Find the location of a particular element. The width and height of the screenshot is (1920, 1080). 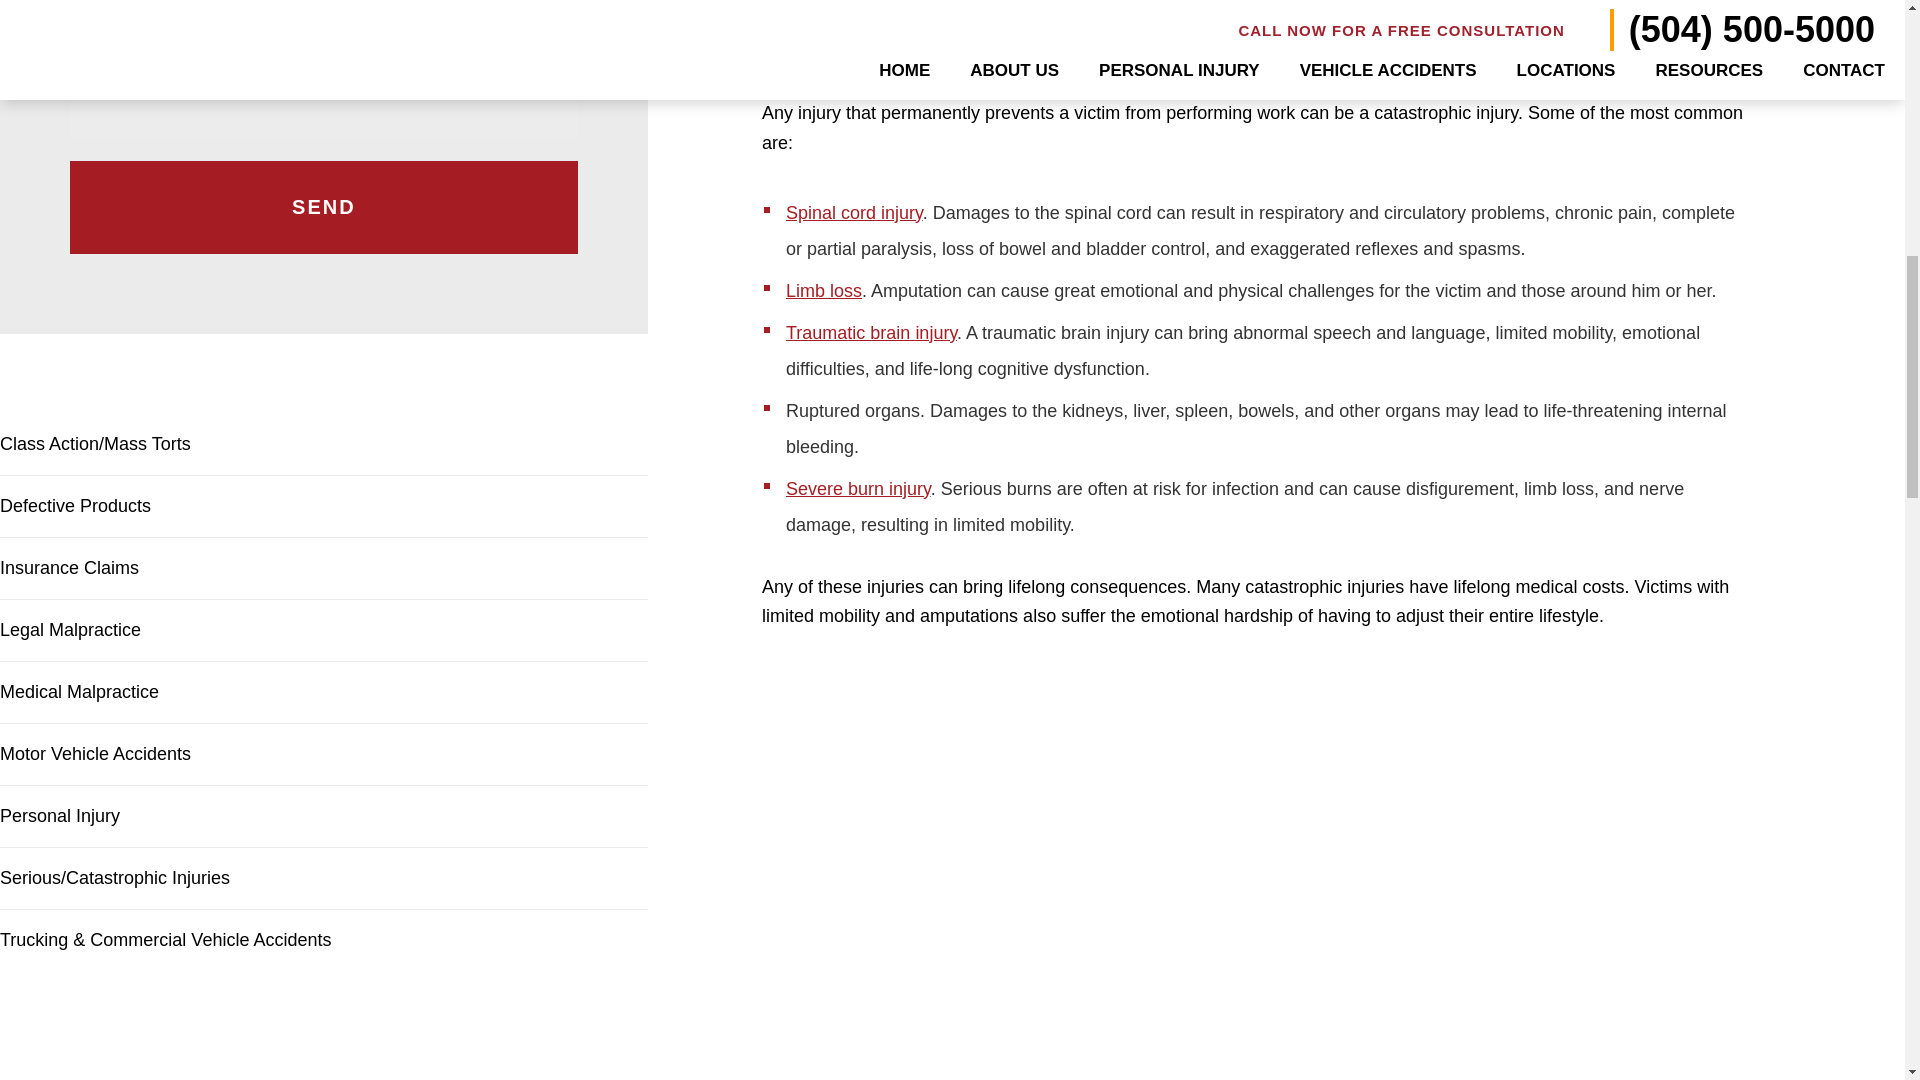

Spinal cord injury is located at coordinates (854, 212).